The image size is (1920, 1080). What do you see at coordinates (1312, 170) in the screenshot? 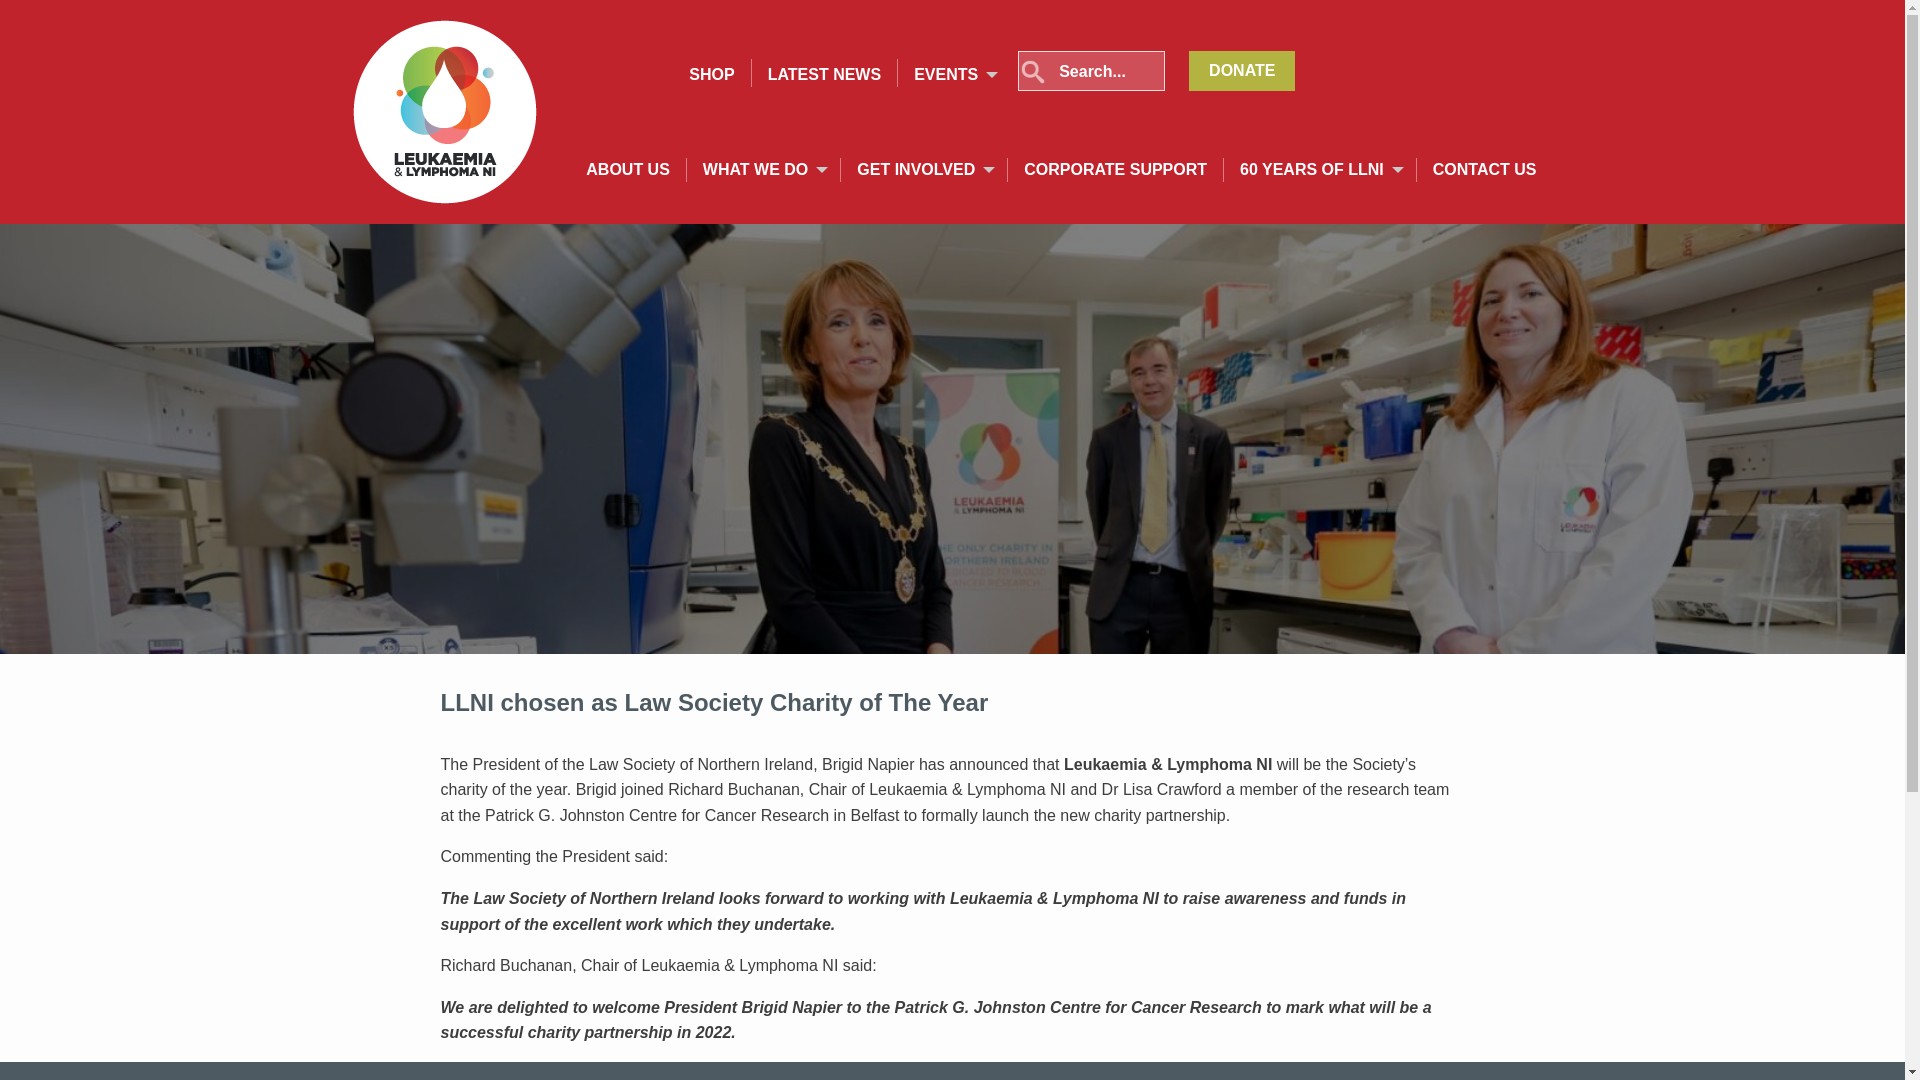
I see `60 YEARS OF LLNI` at bounding box center [1312, 170].